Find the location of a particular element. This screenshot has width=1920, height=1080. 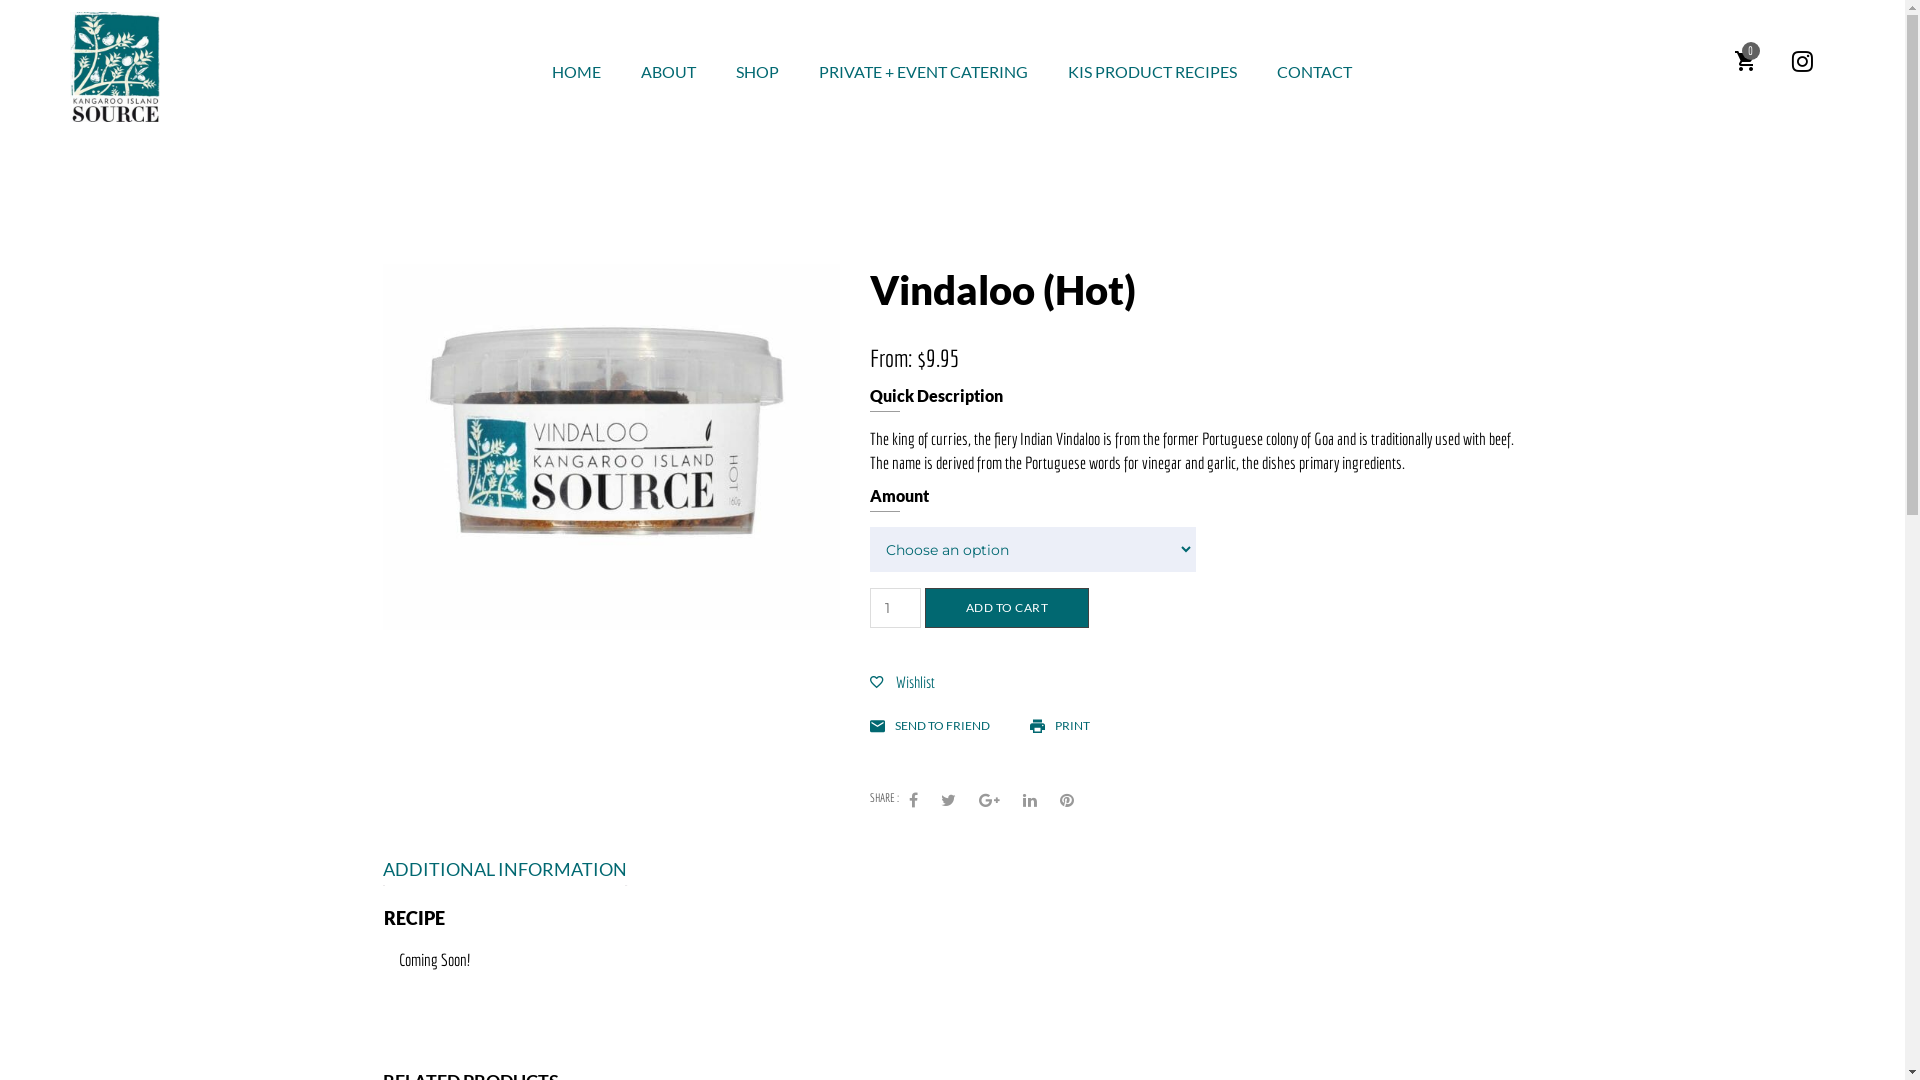

Qty is located at coordinates (896, 608).